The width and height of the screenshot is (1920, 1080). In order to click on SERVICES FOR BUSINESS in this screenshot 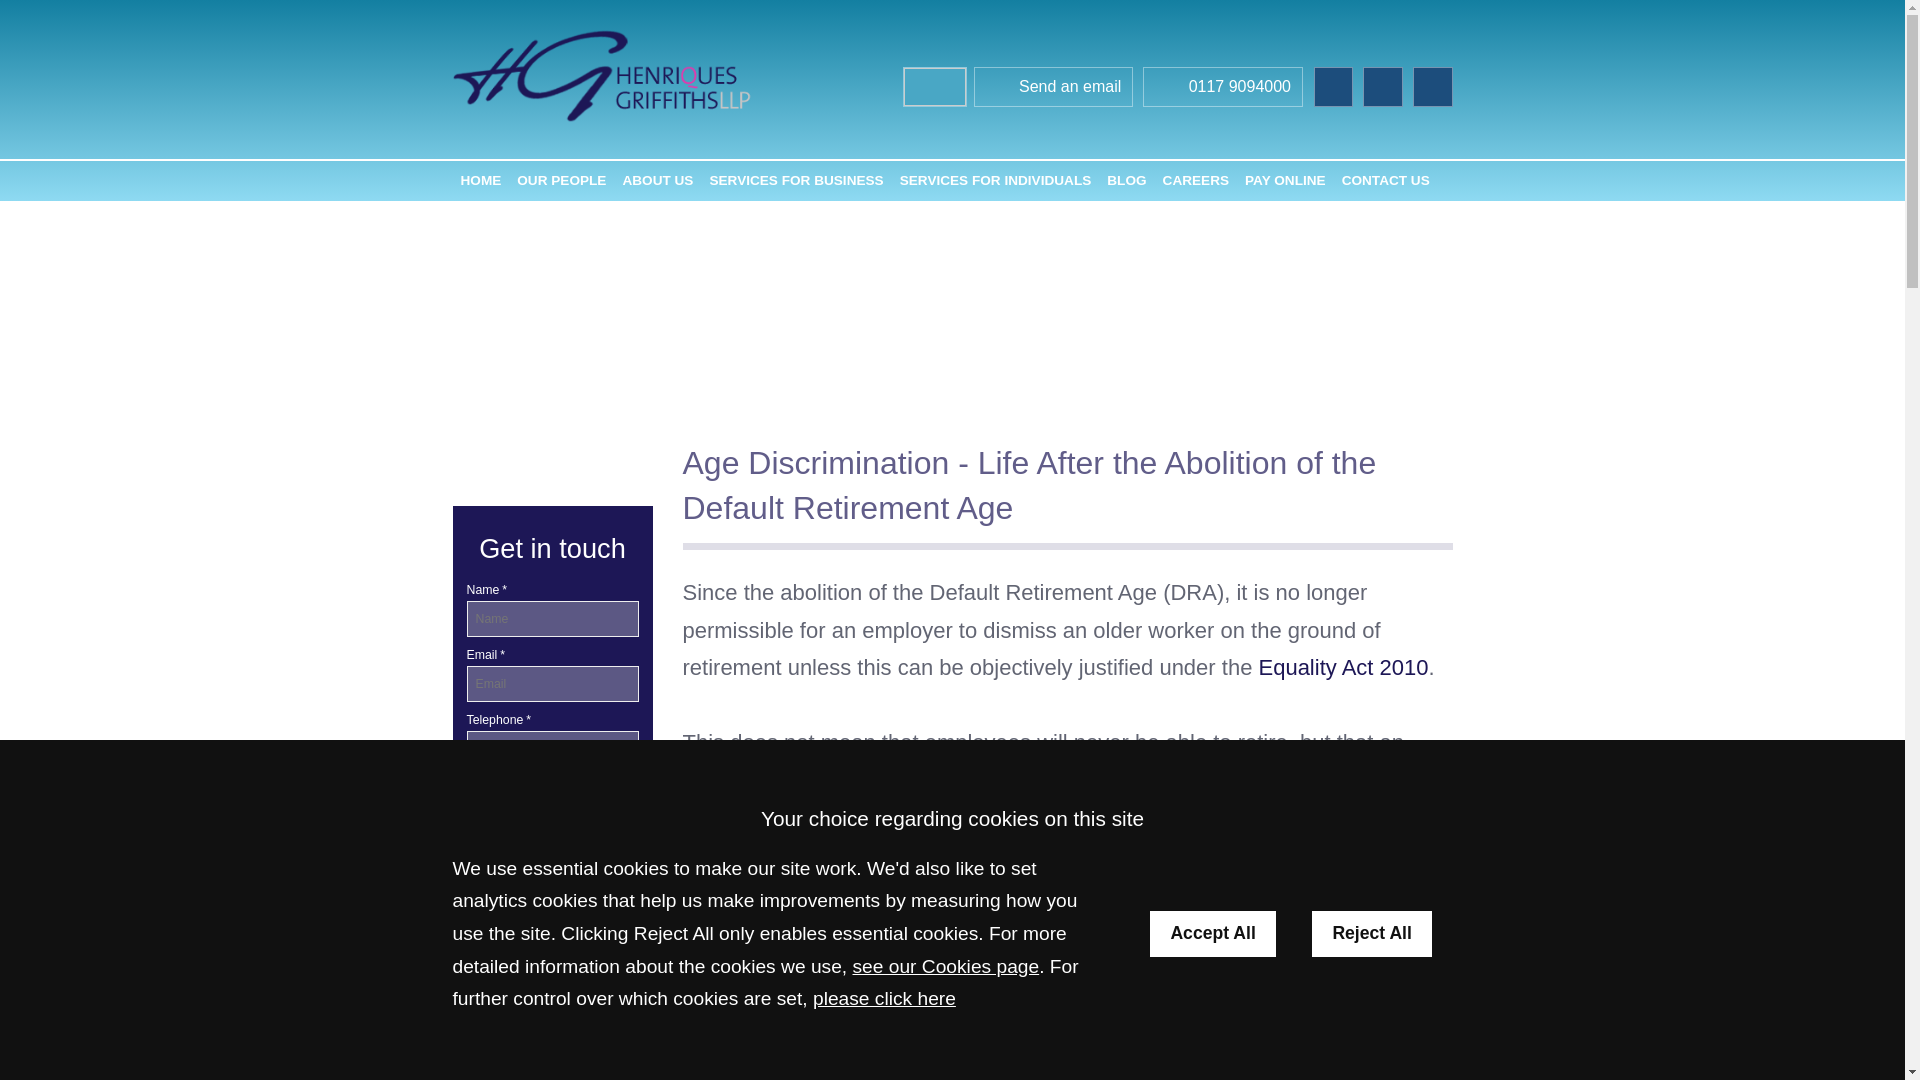, I will do `click(795, 180)`.